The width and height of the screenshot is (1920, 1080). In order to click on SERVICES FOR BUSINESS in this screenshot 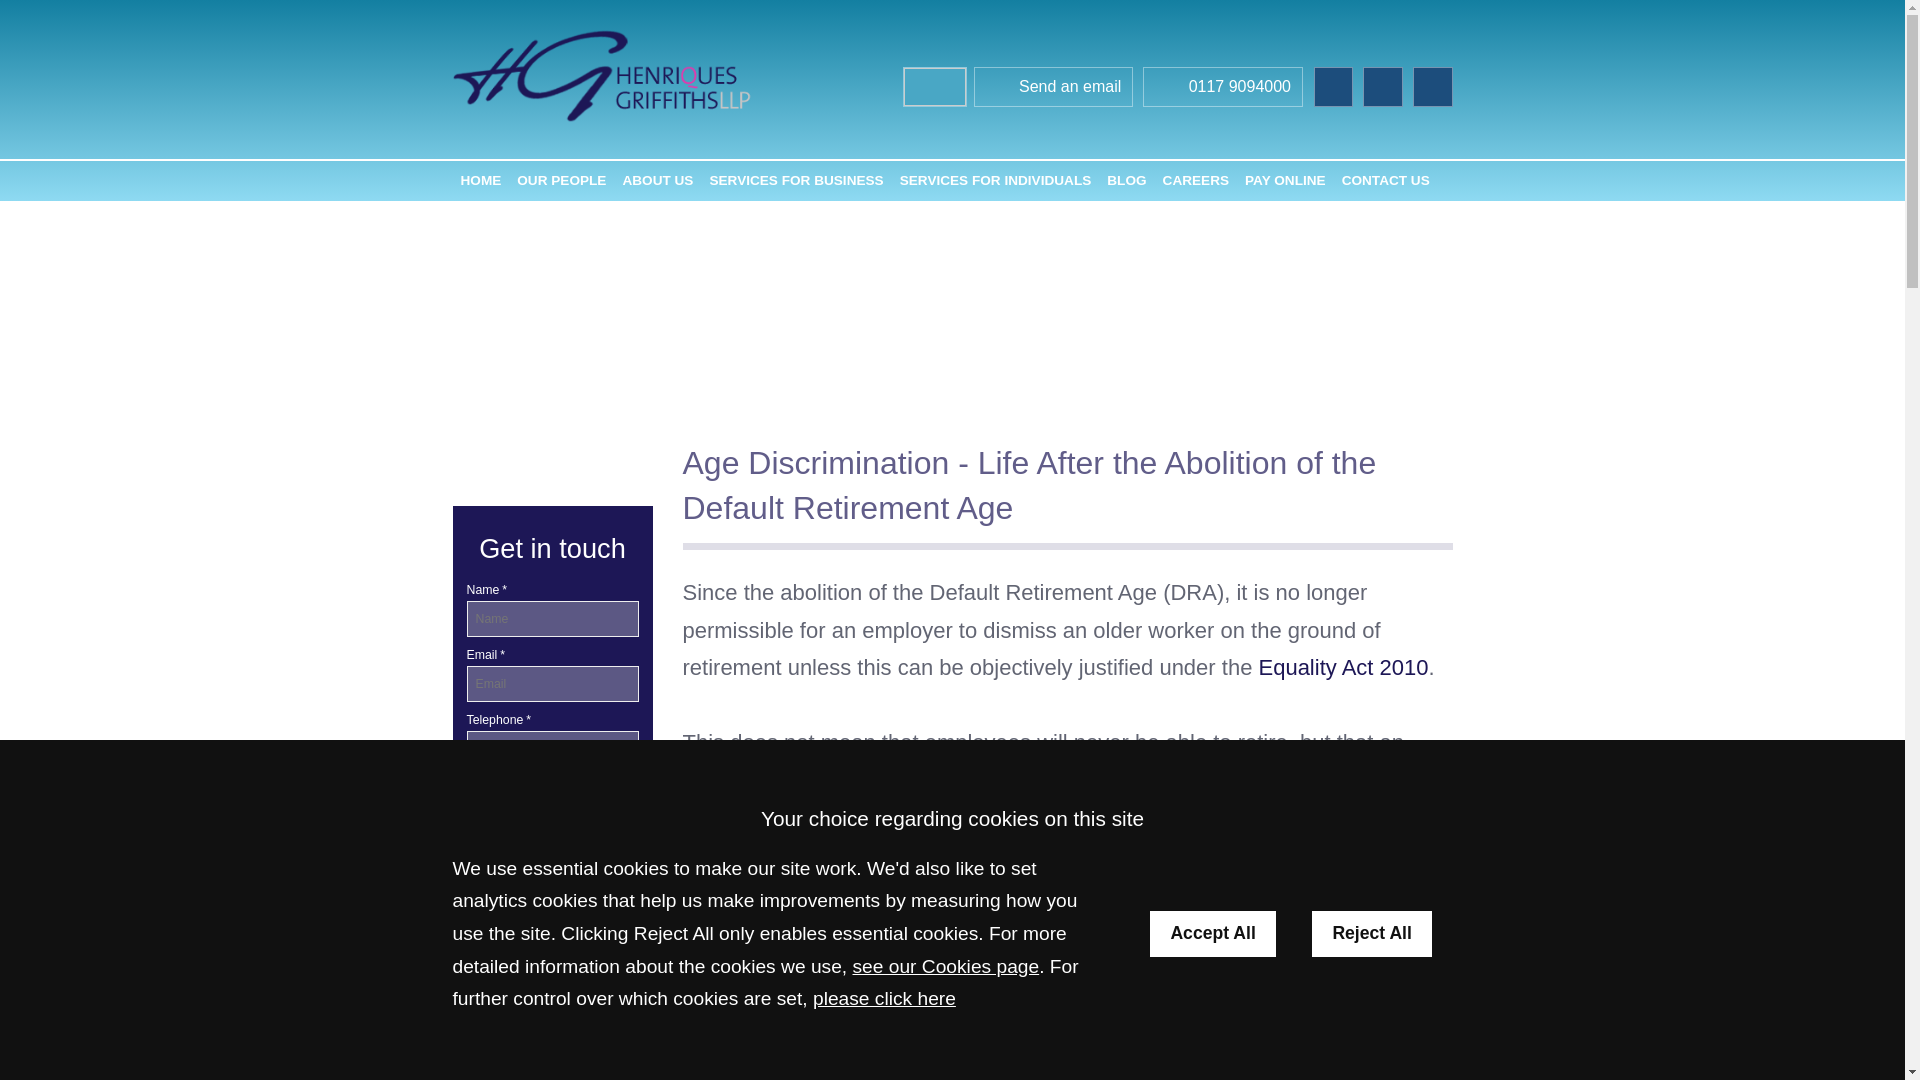, I will do `click(795, 180)`.